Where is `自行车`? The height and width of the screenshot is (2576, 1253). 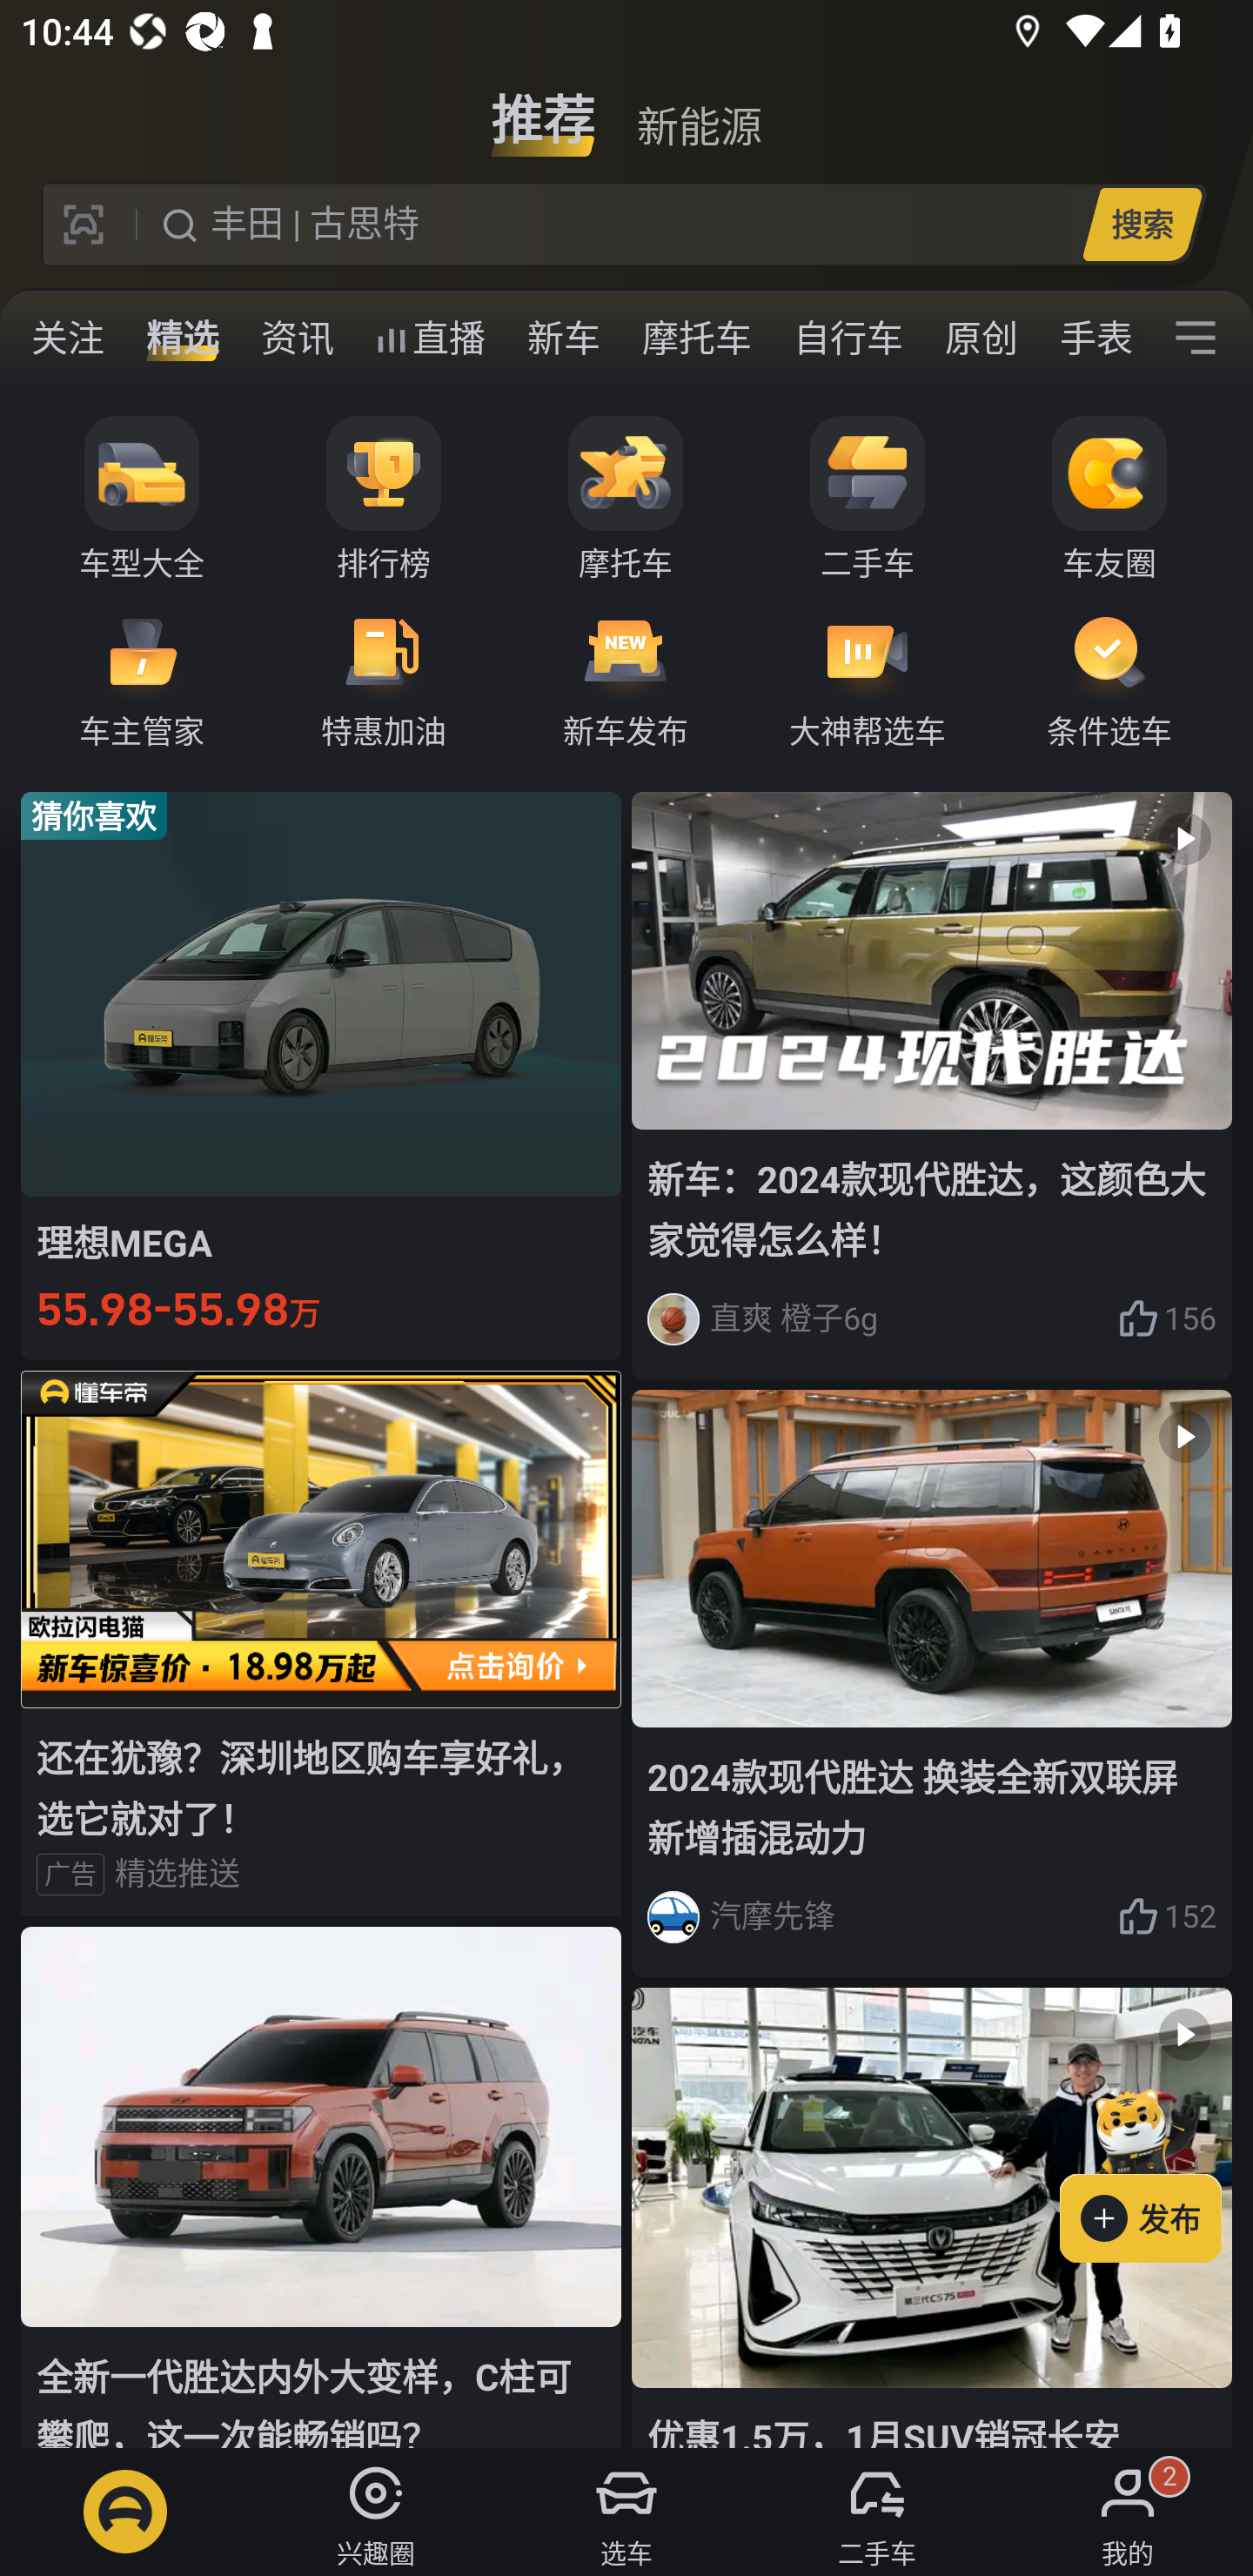 自行车 is located at coordinates (848, 338).